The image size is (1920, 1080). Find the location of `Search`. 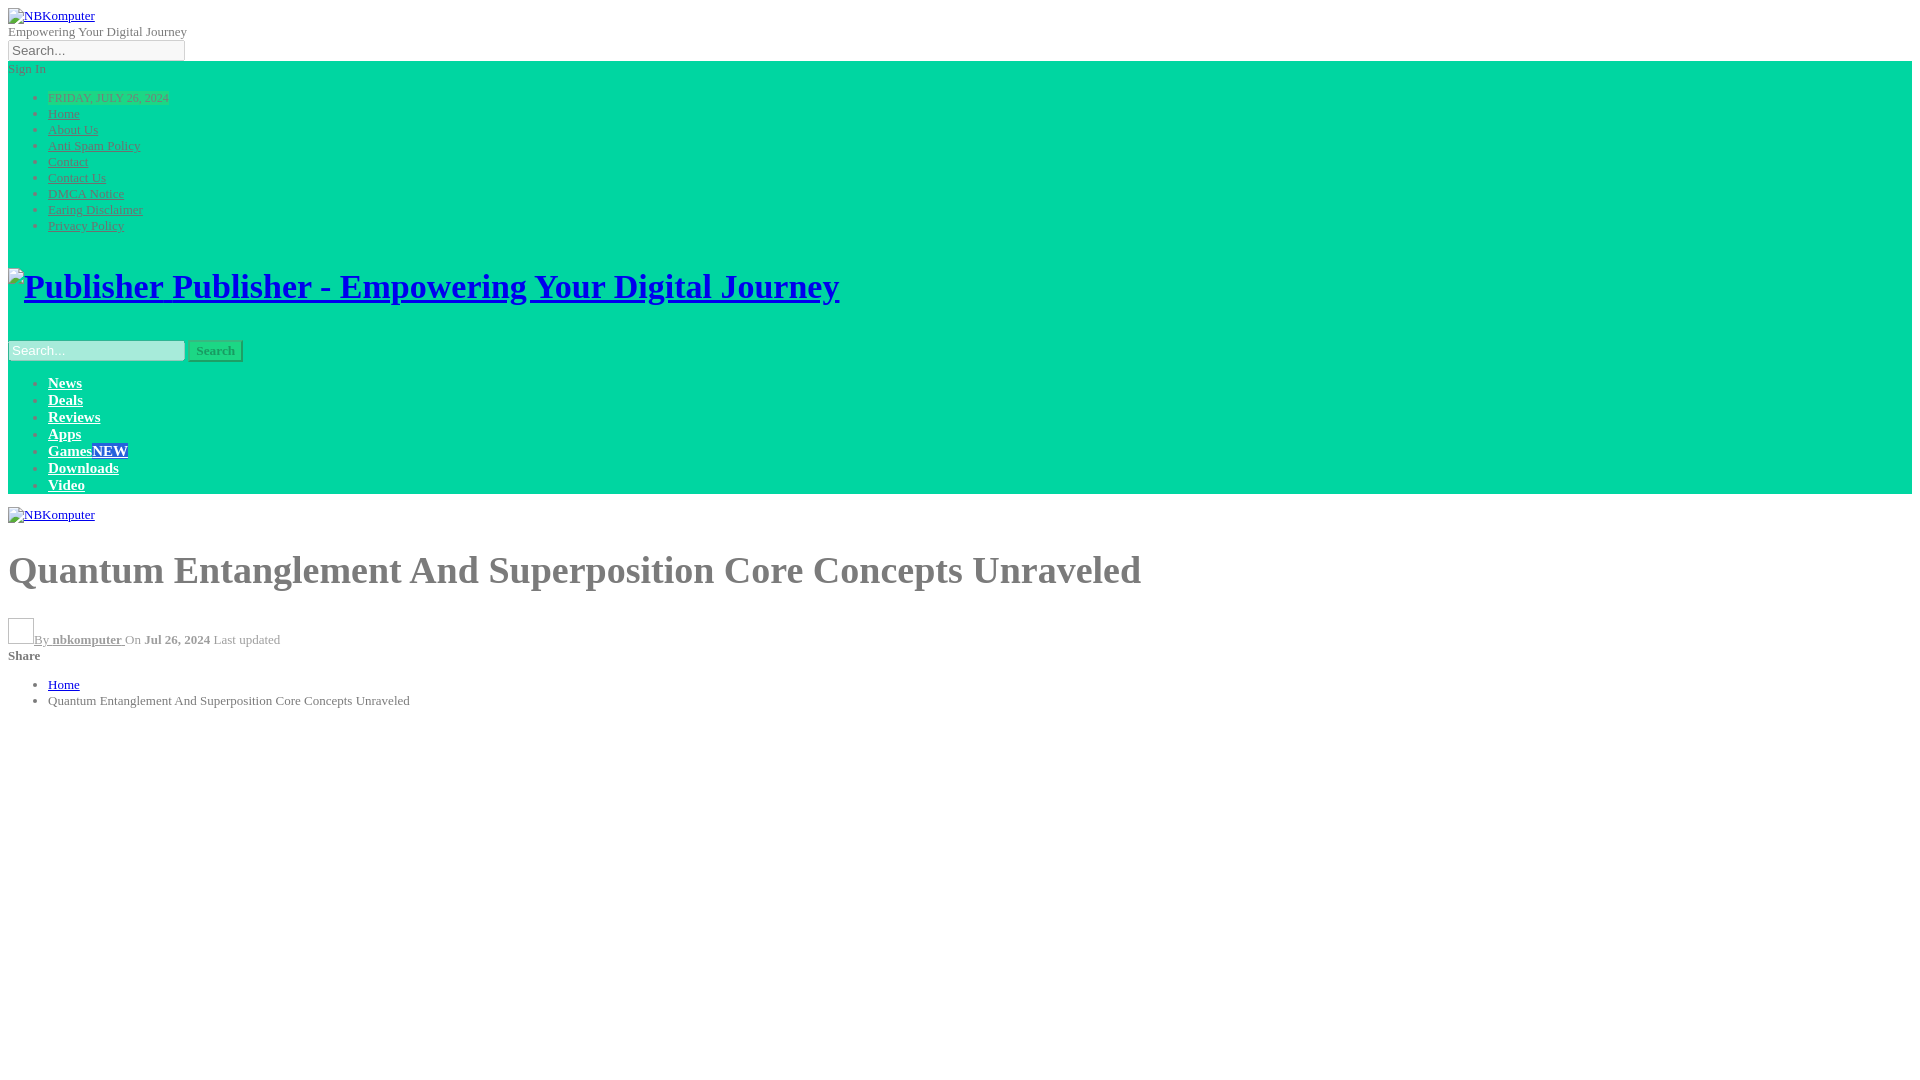

Search is located at coordinates (216, 350).